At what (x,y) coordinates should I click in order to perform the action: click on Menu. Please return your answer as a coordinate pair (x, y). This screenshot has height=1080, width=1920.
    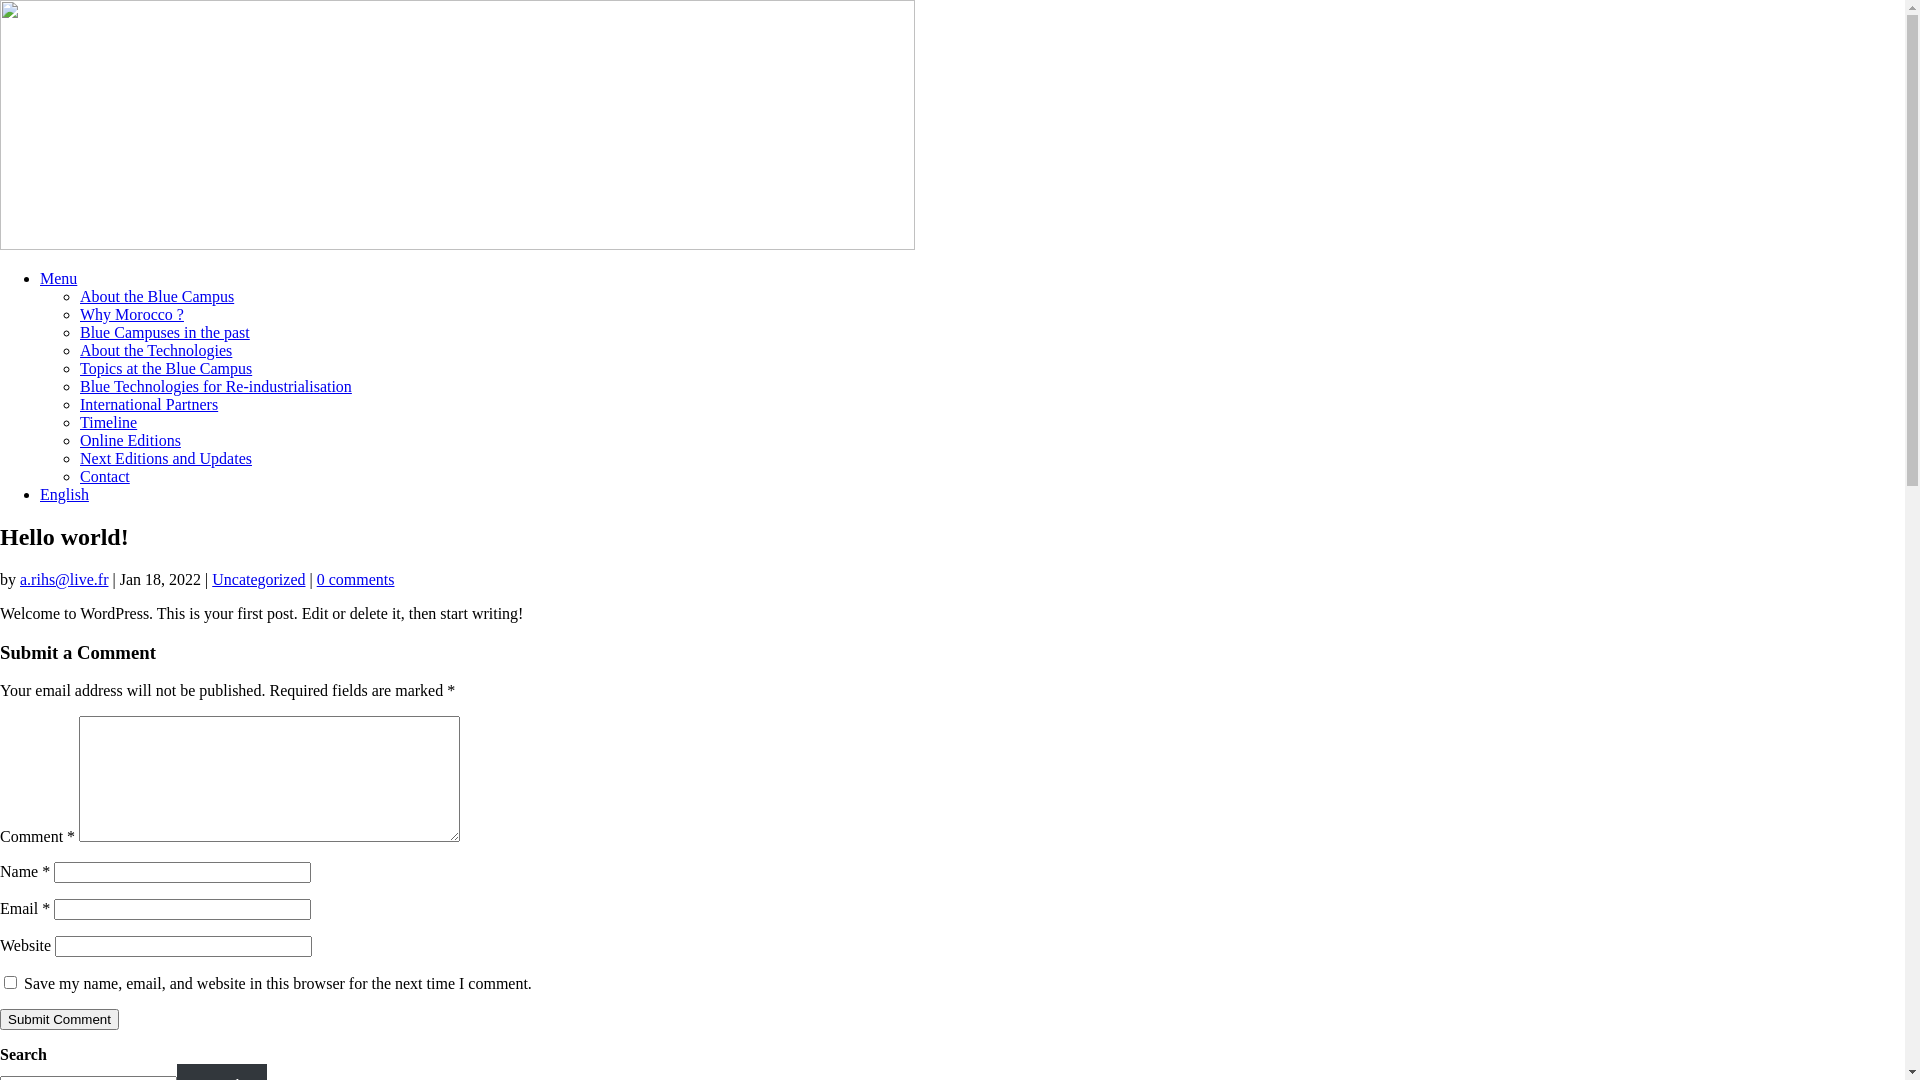
    Looking at the image, I should click on (58, 278).